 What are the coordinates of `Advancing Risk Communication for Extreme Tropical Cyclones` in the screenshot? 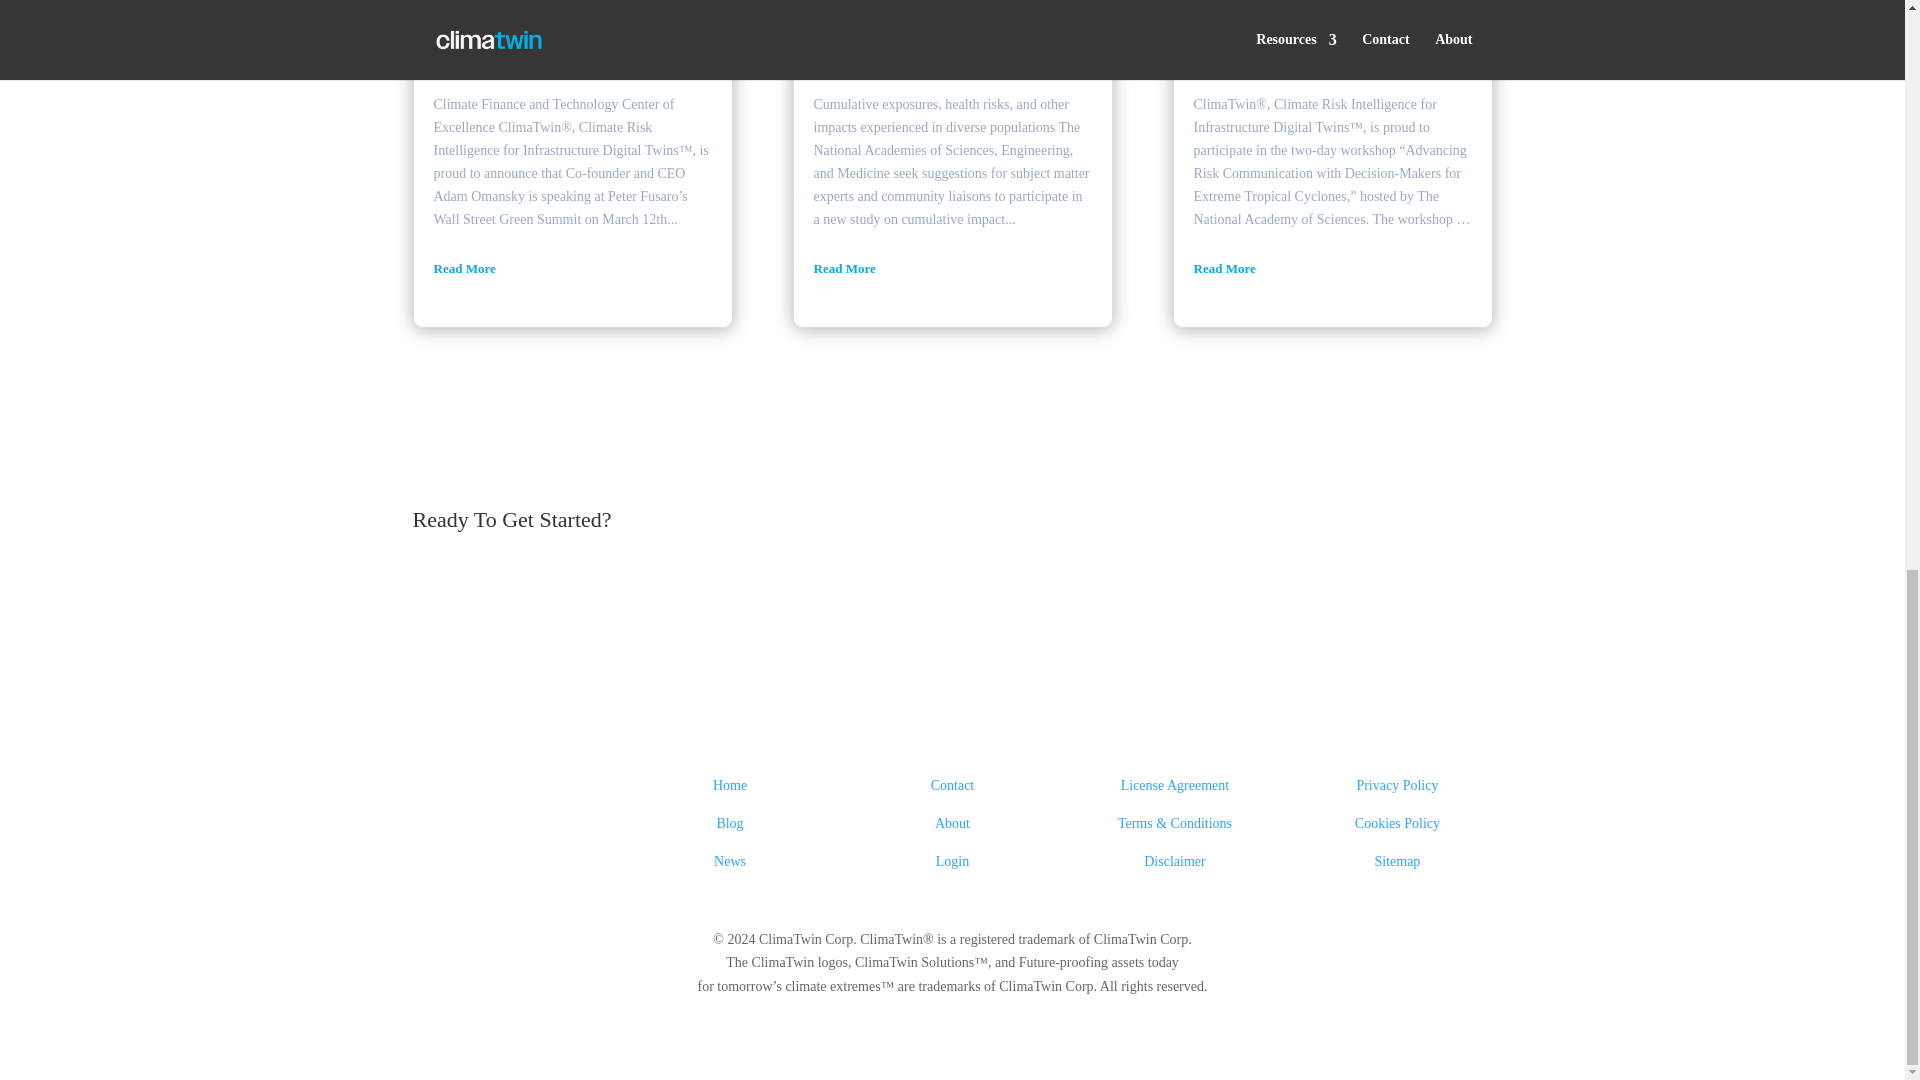 It's located at (1320, 27).